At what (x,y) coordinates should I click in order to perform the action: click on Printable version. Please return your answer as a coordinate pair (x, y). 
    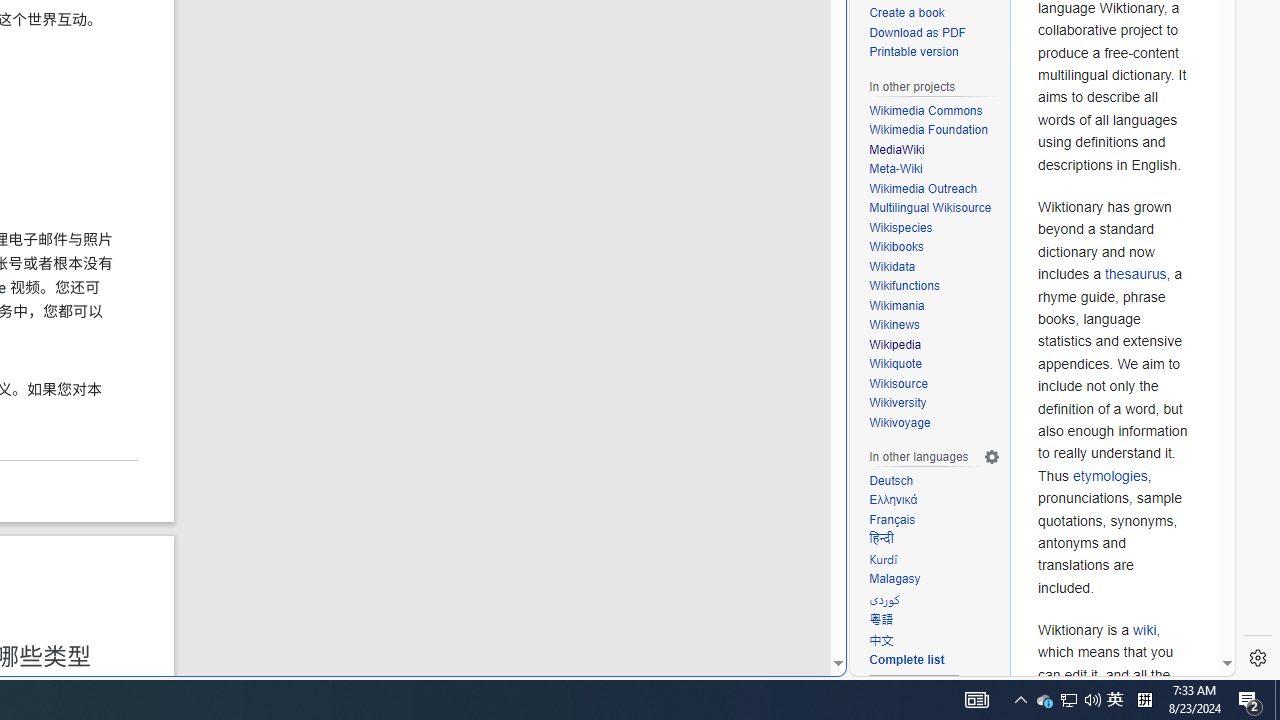
    Looking at the image, I should click on (914, 52).